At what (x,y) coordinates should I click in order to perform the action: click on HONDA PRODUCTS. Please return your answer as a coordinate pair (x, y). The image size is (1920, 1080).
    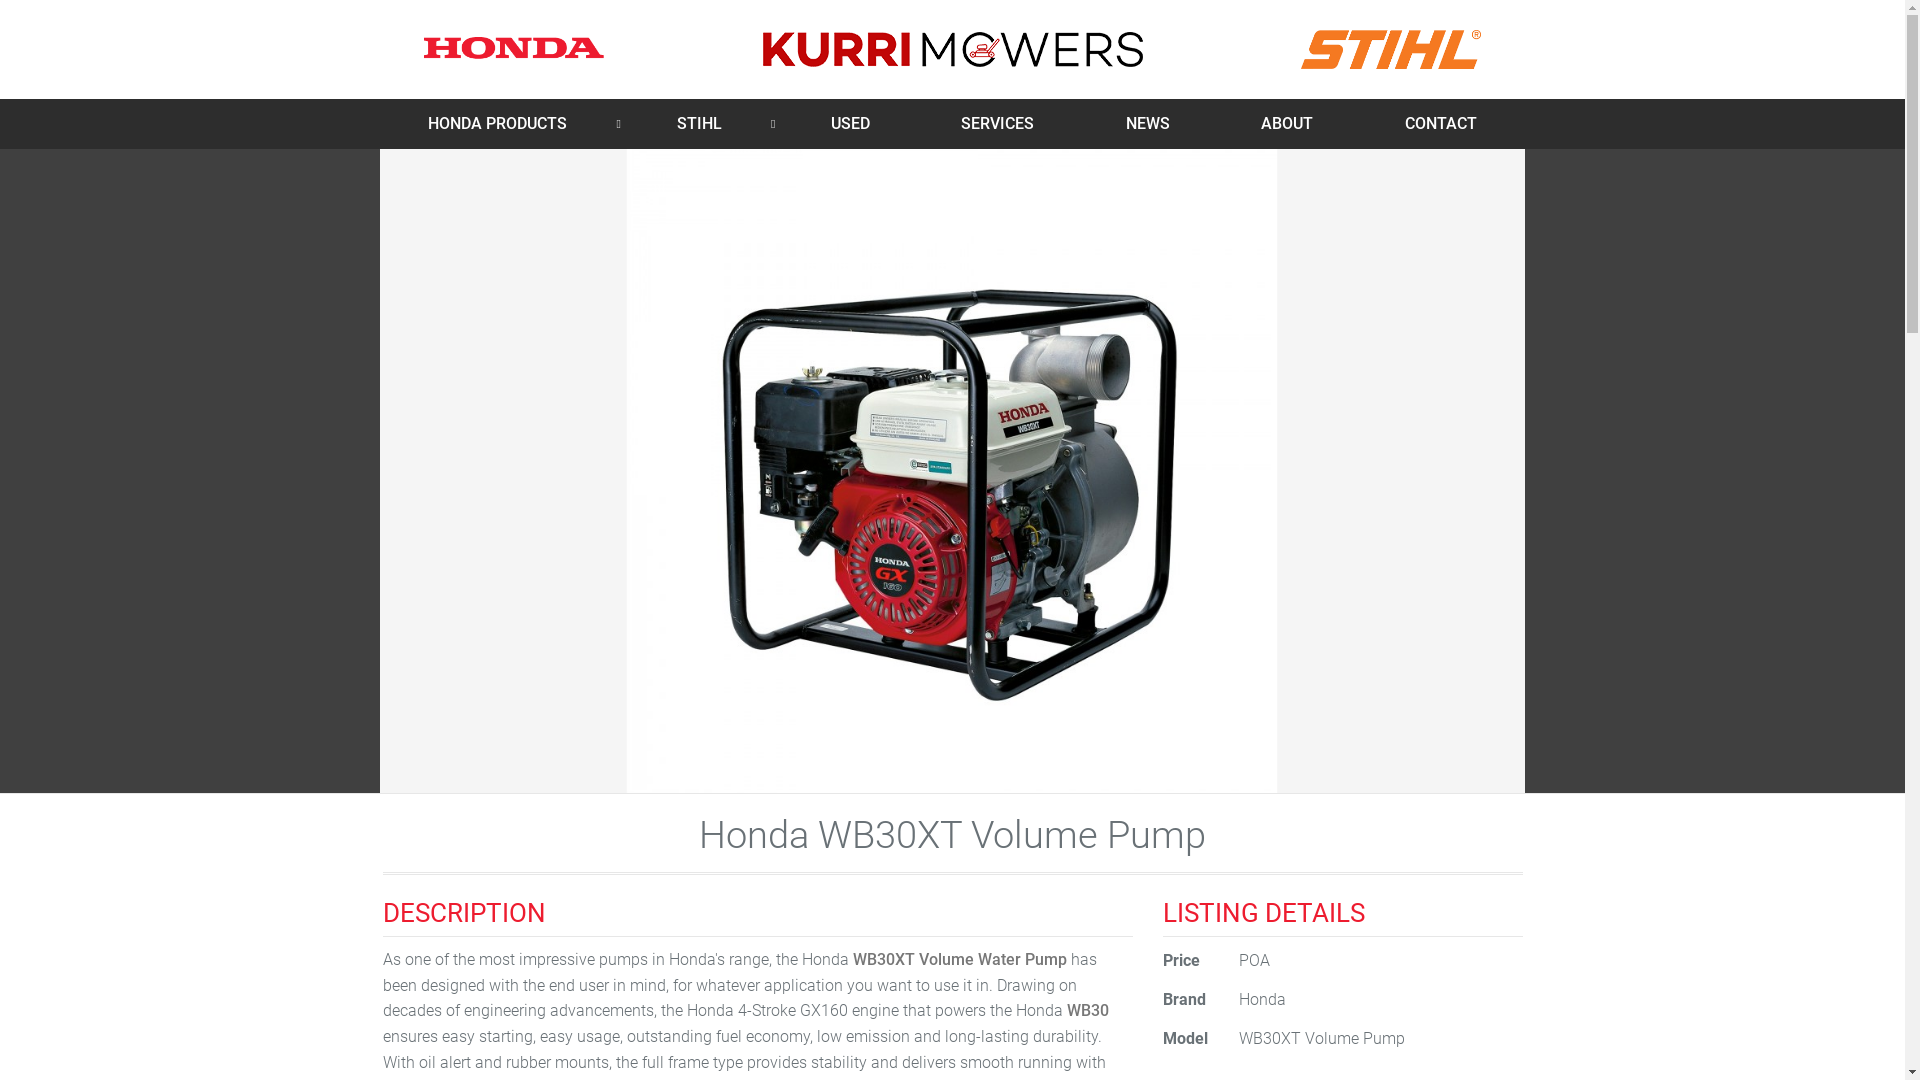
    Looking at the image, I should click on (497, 124).